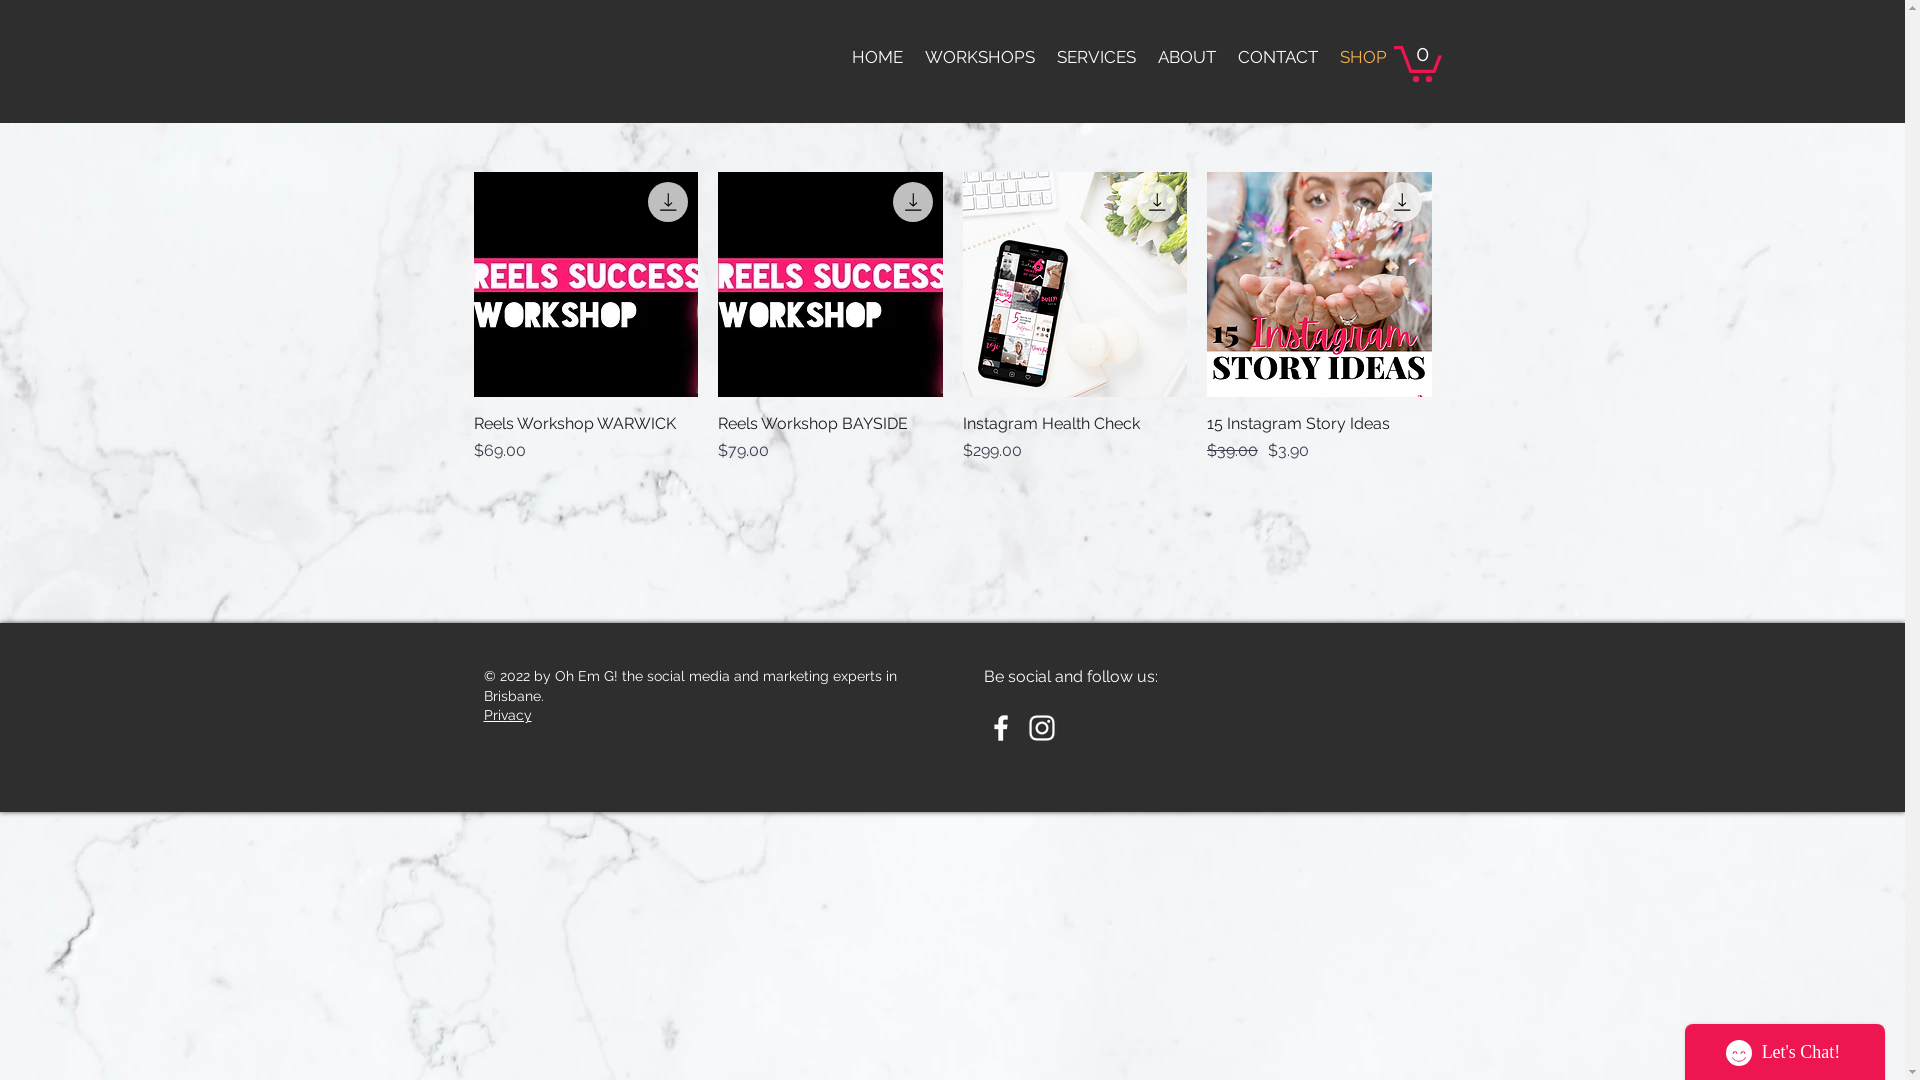 Image resolution: width=1920 pixels, height=1080 pixels. I want to click on Privacy, so click(508, 715).